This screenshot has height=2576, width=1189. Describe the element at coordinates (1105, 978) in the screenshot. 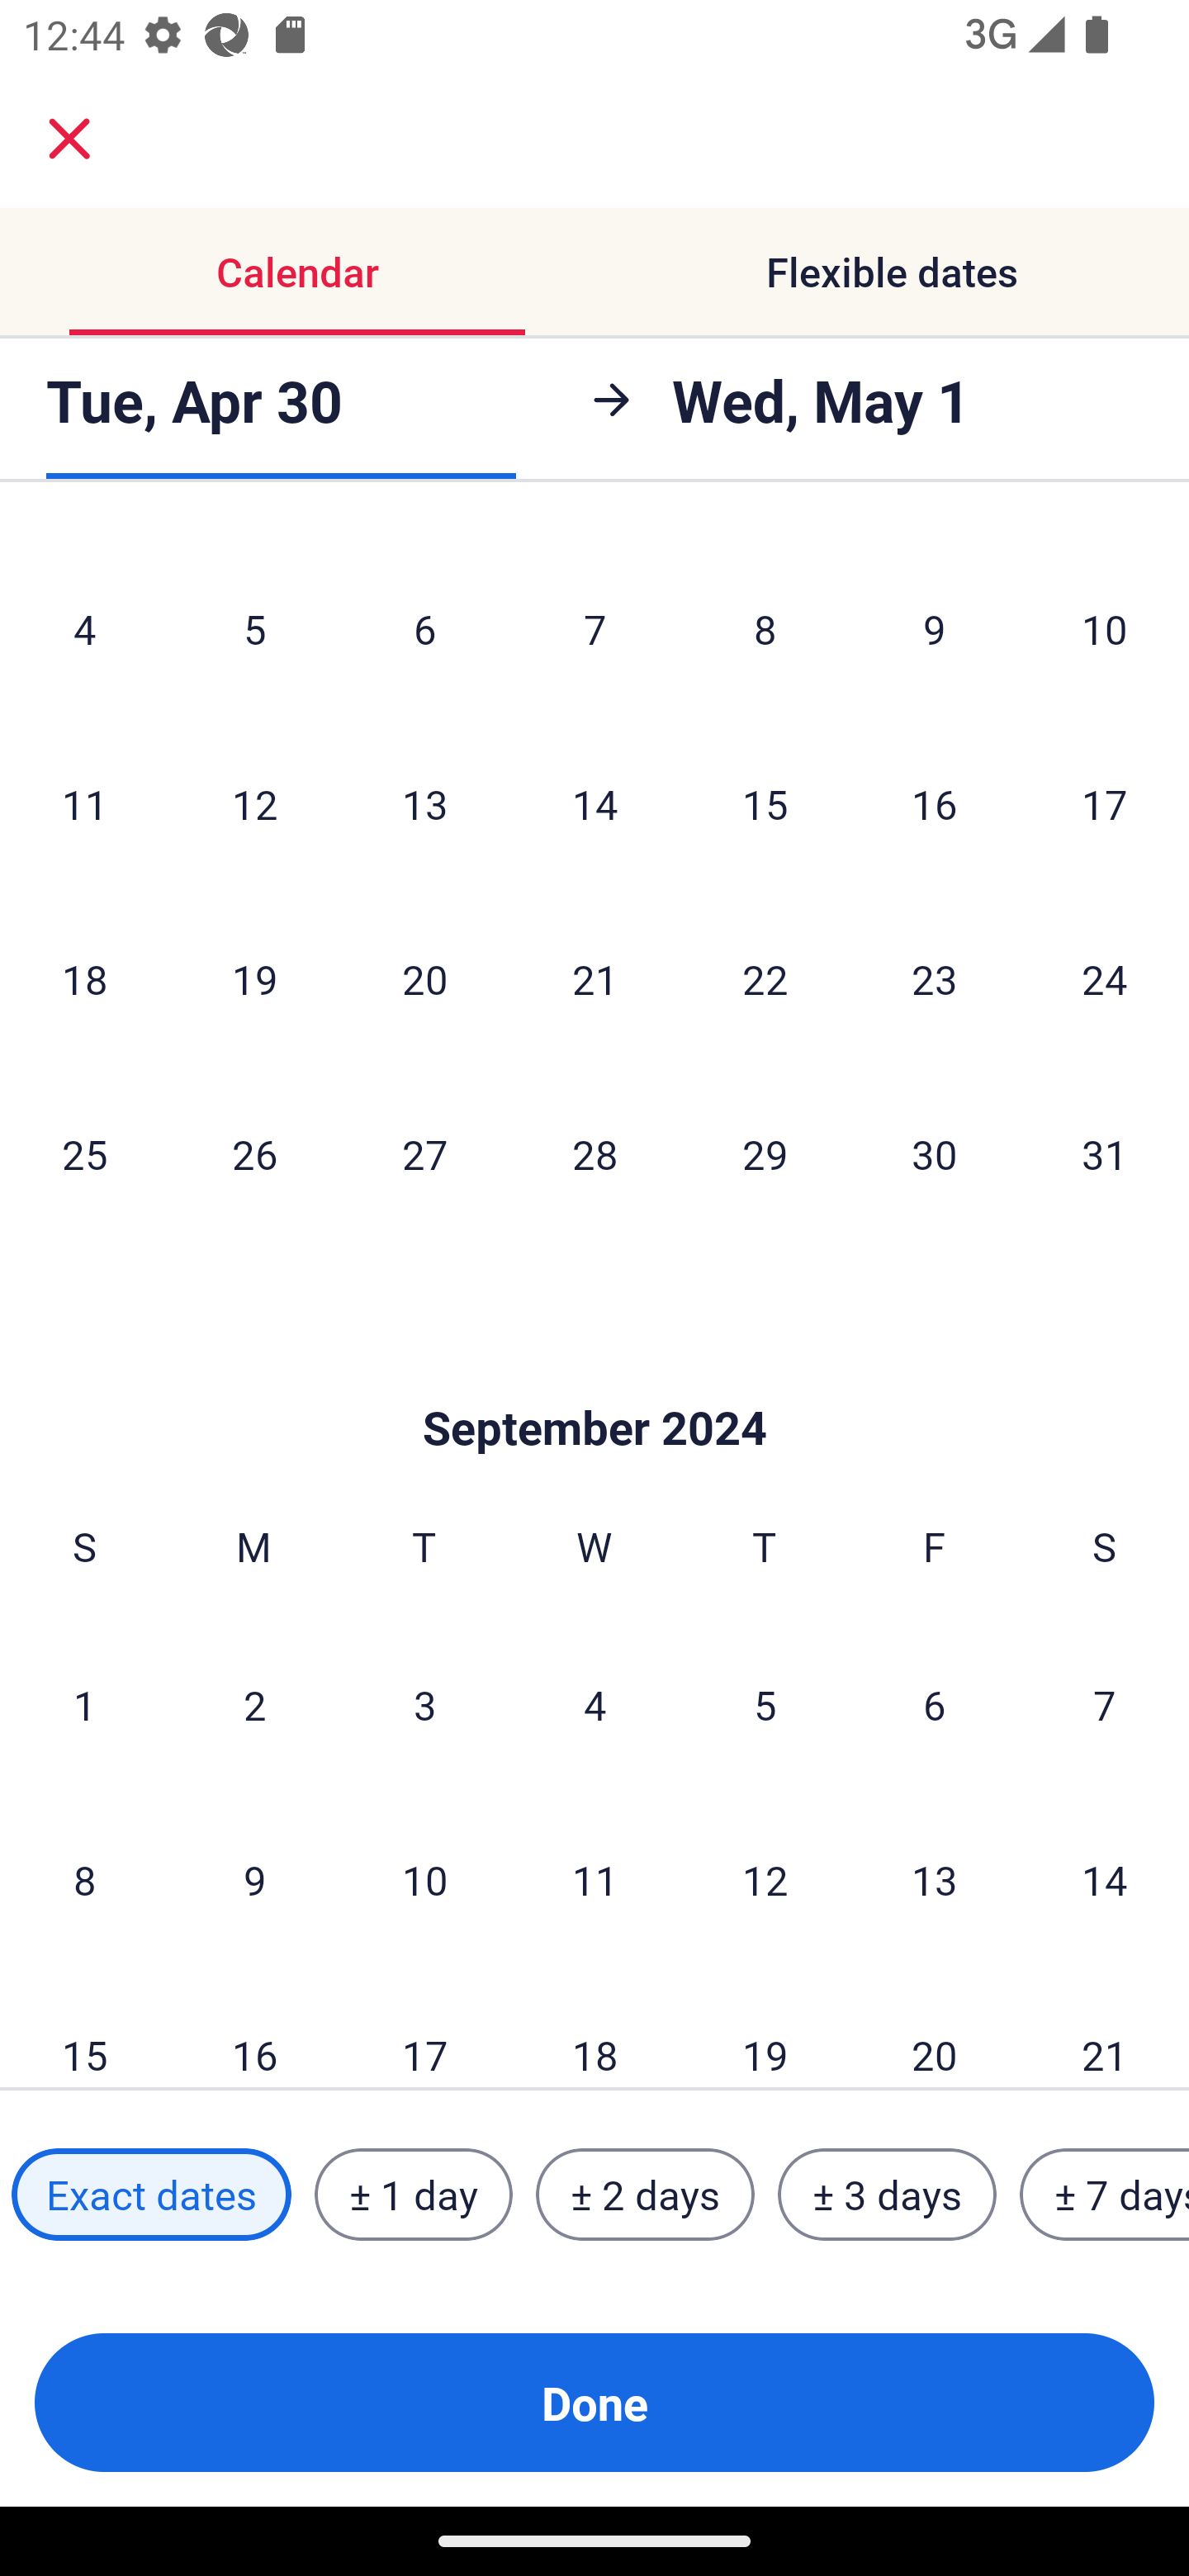

I see `24 Saturday, August 24, 2024` at that location.